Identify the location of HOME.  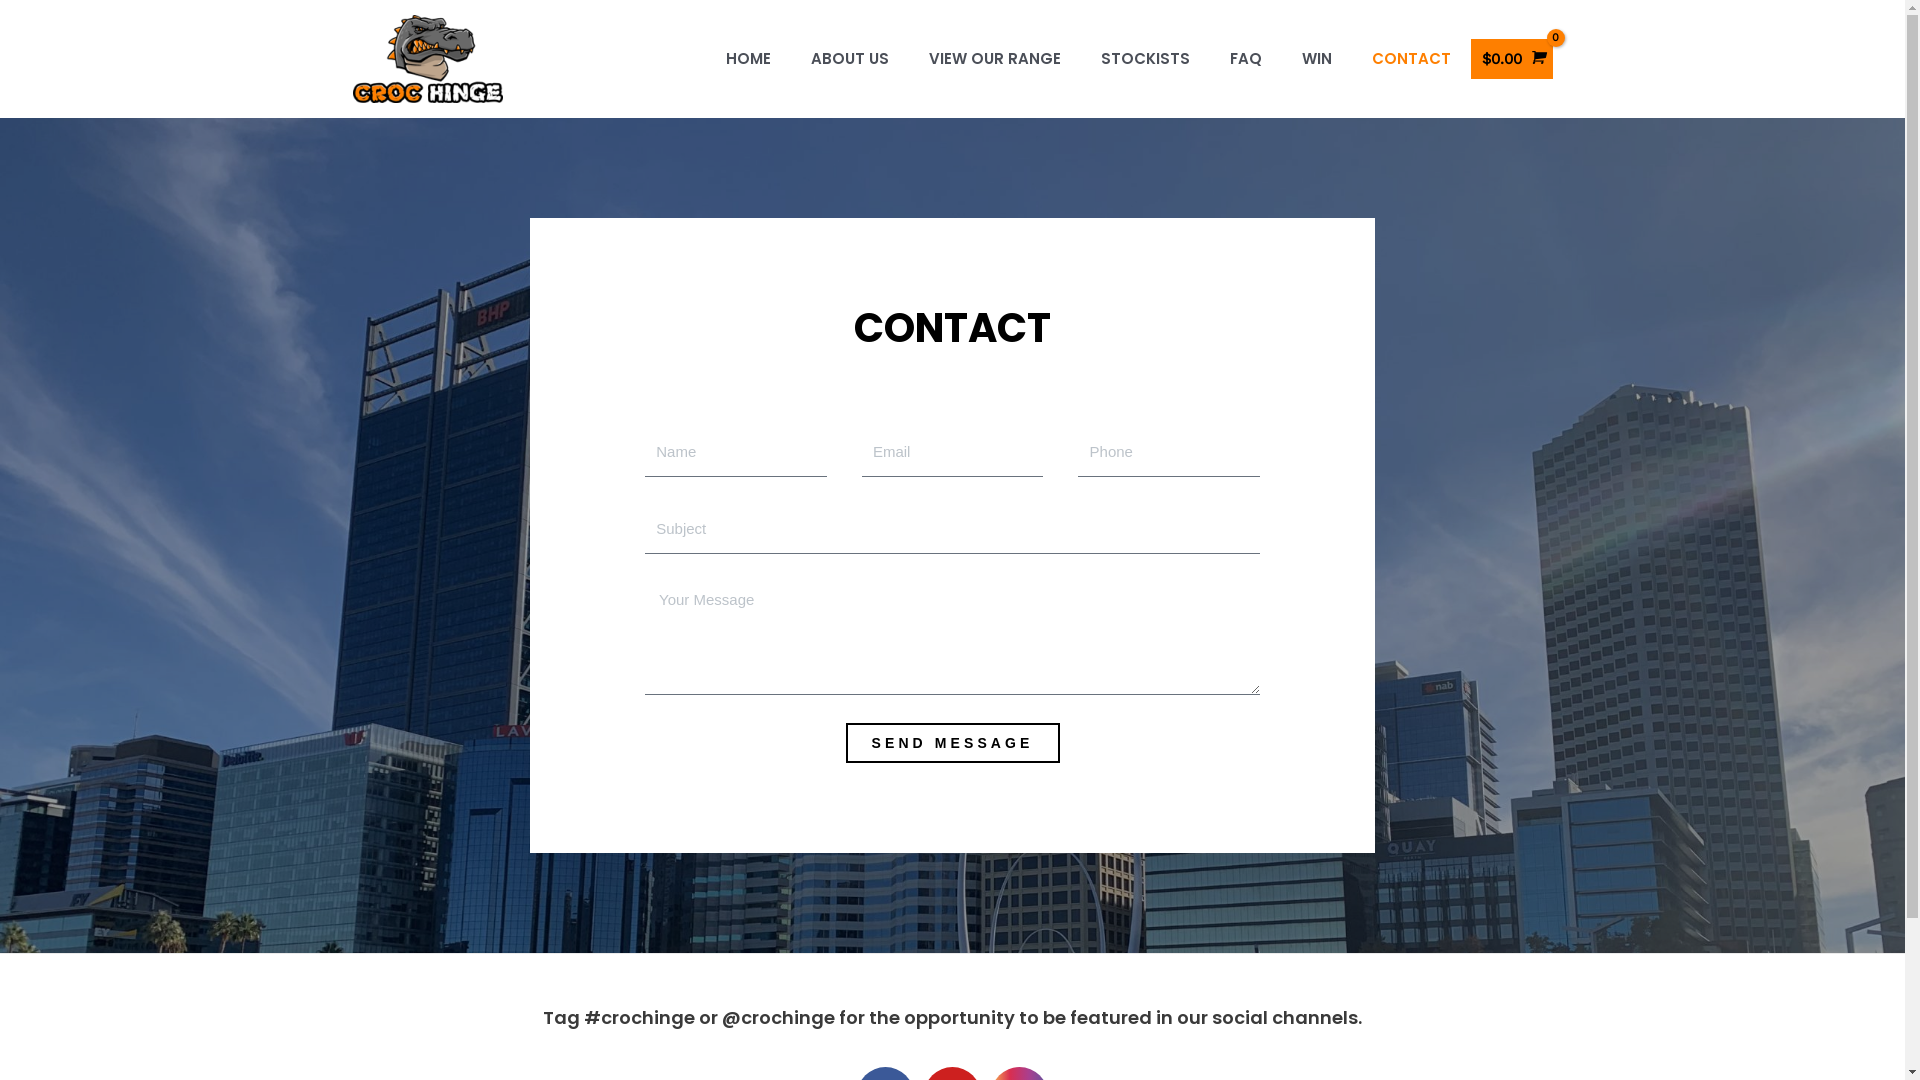
(748, 59).